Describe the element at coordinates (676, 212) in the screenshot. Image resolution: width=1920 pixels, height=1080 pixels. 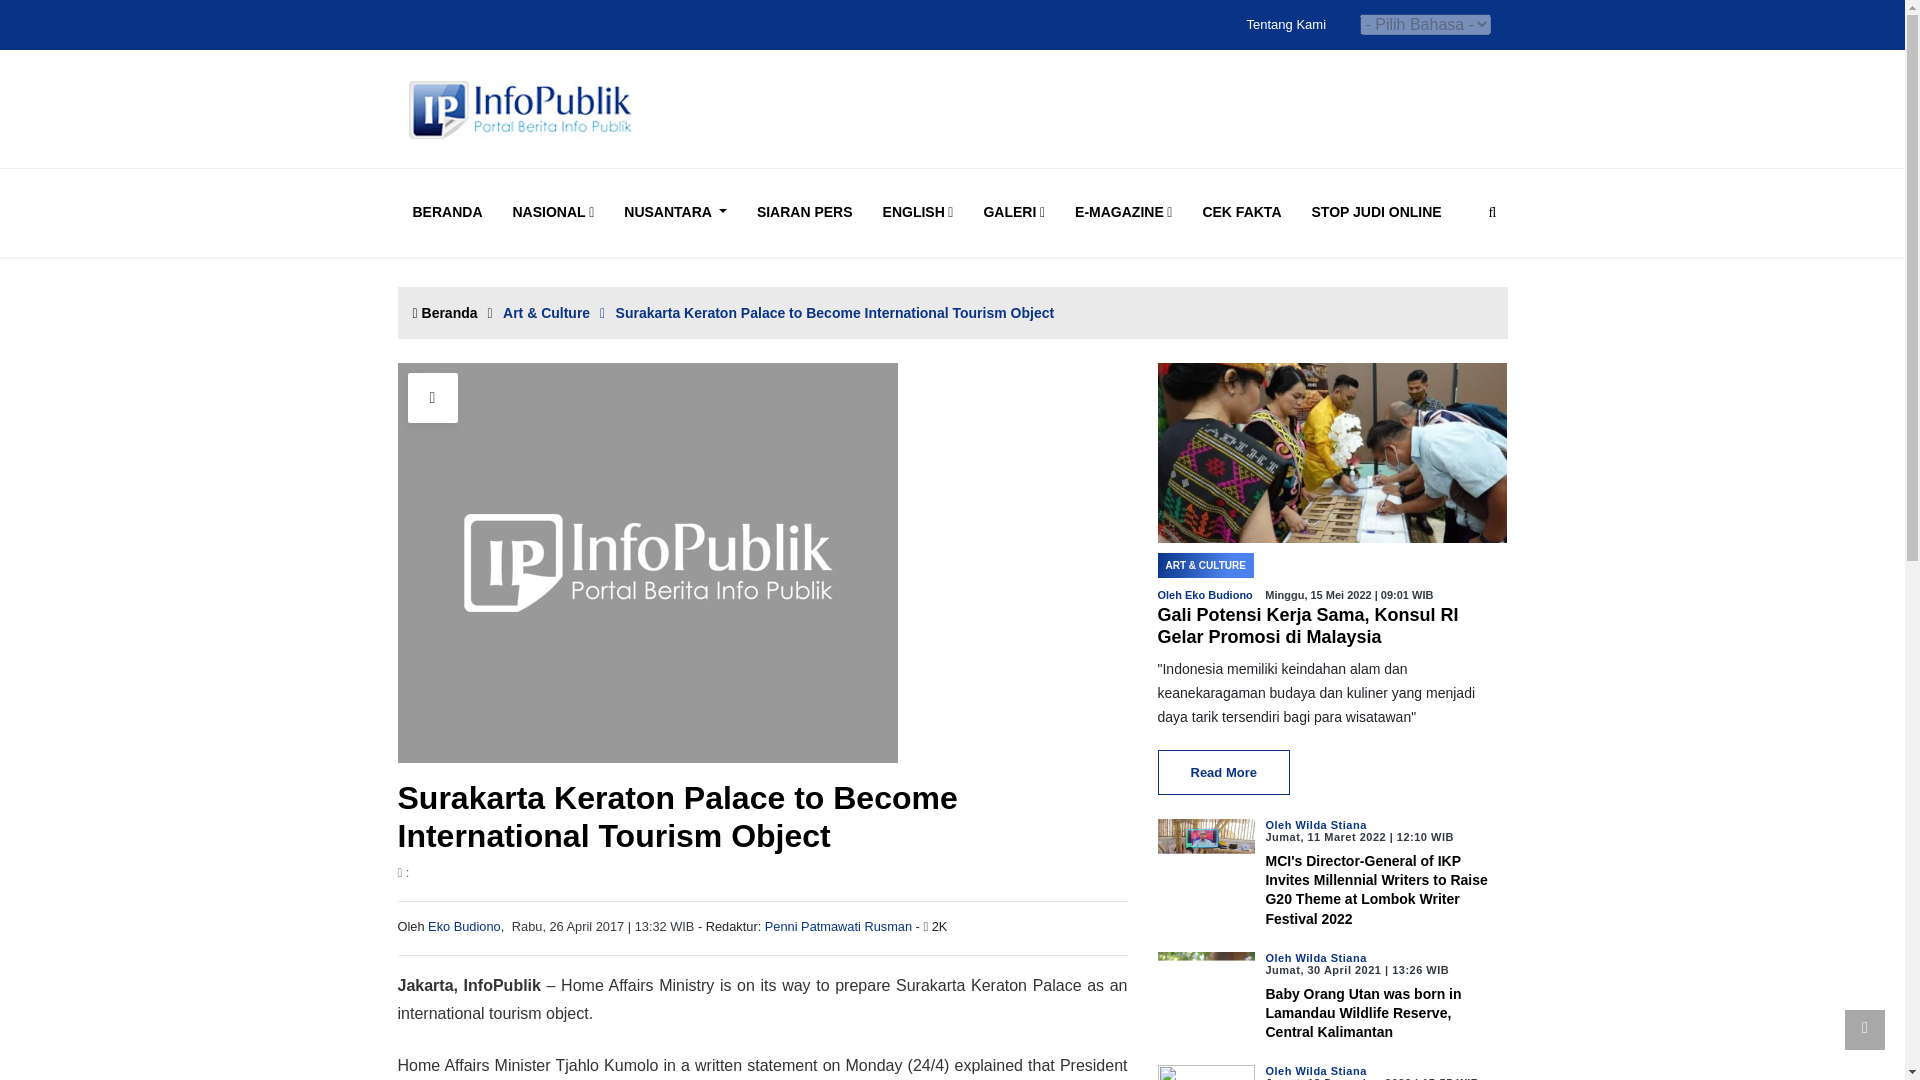
I see `NUSANTARA` at that location.